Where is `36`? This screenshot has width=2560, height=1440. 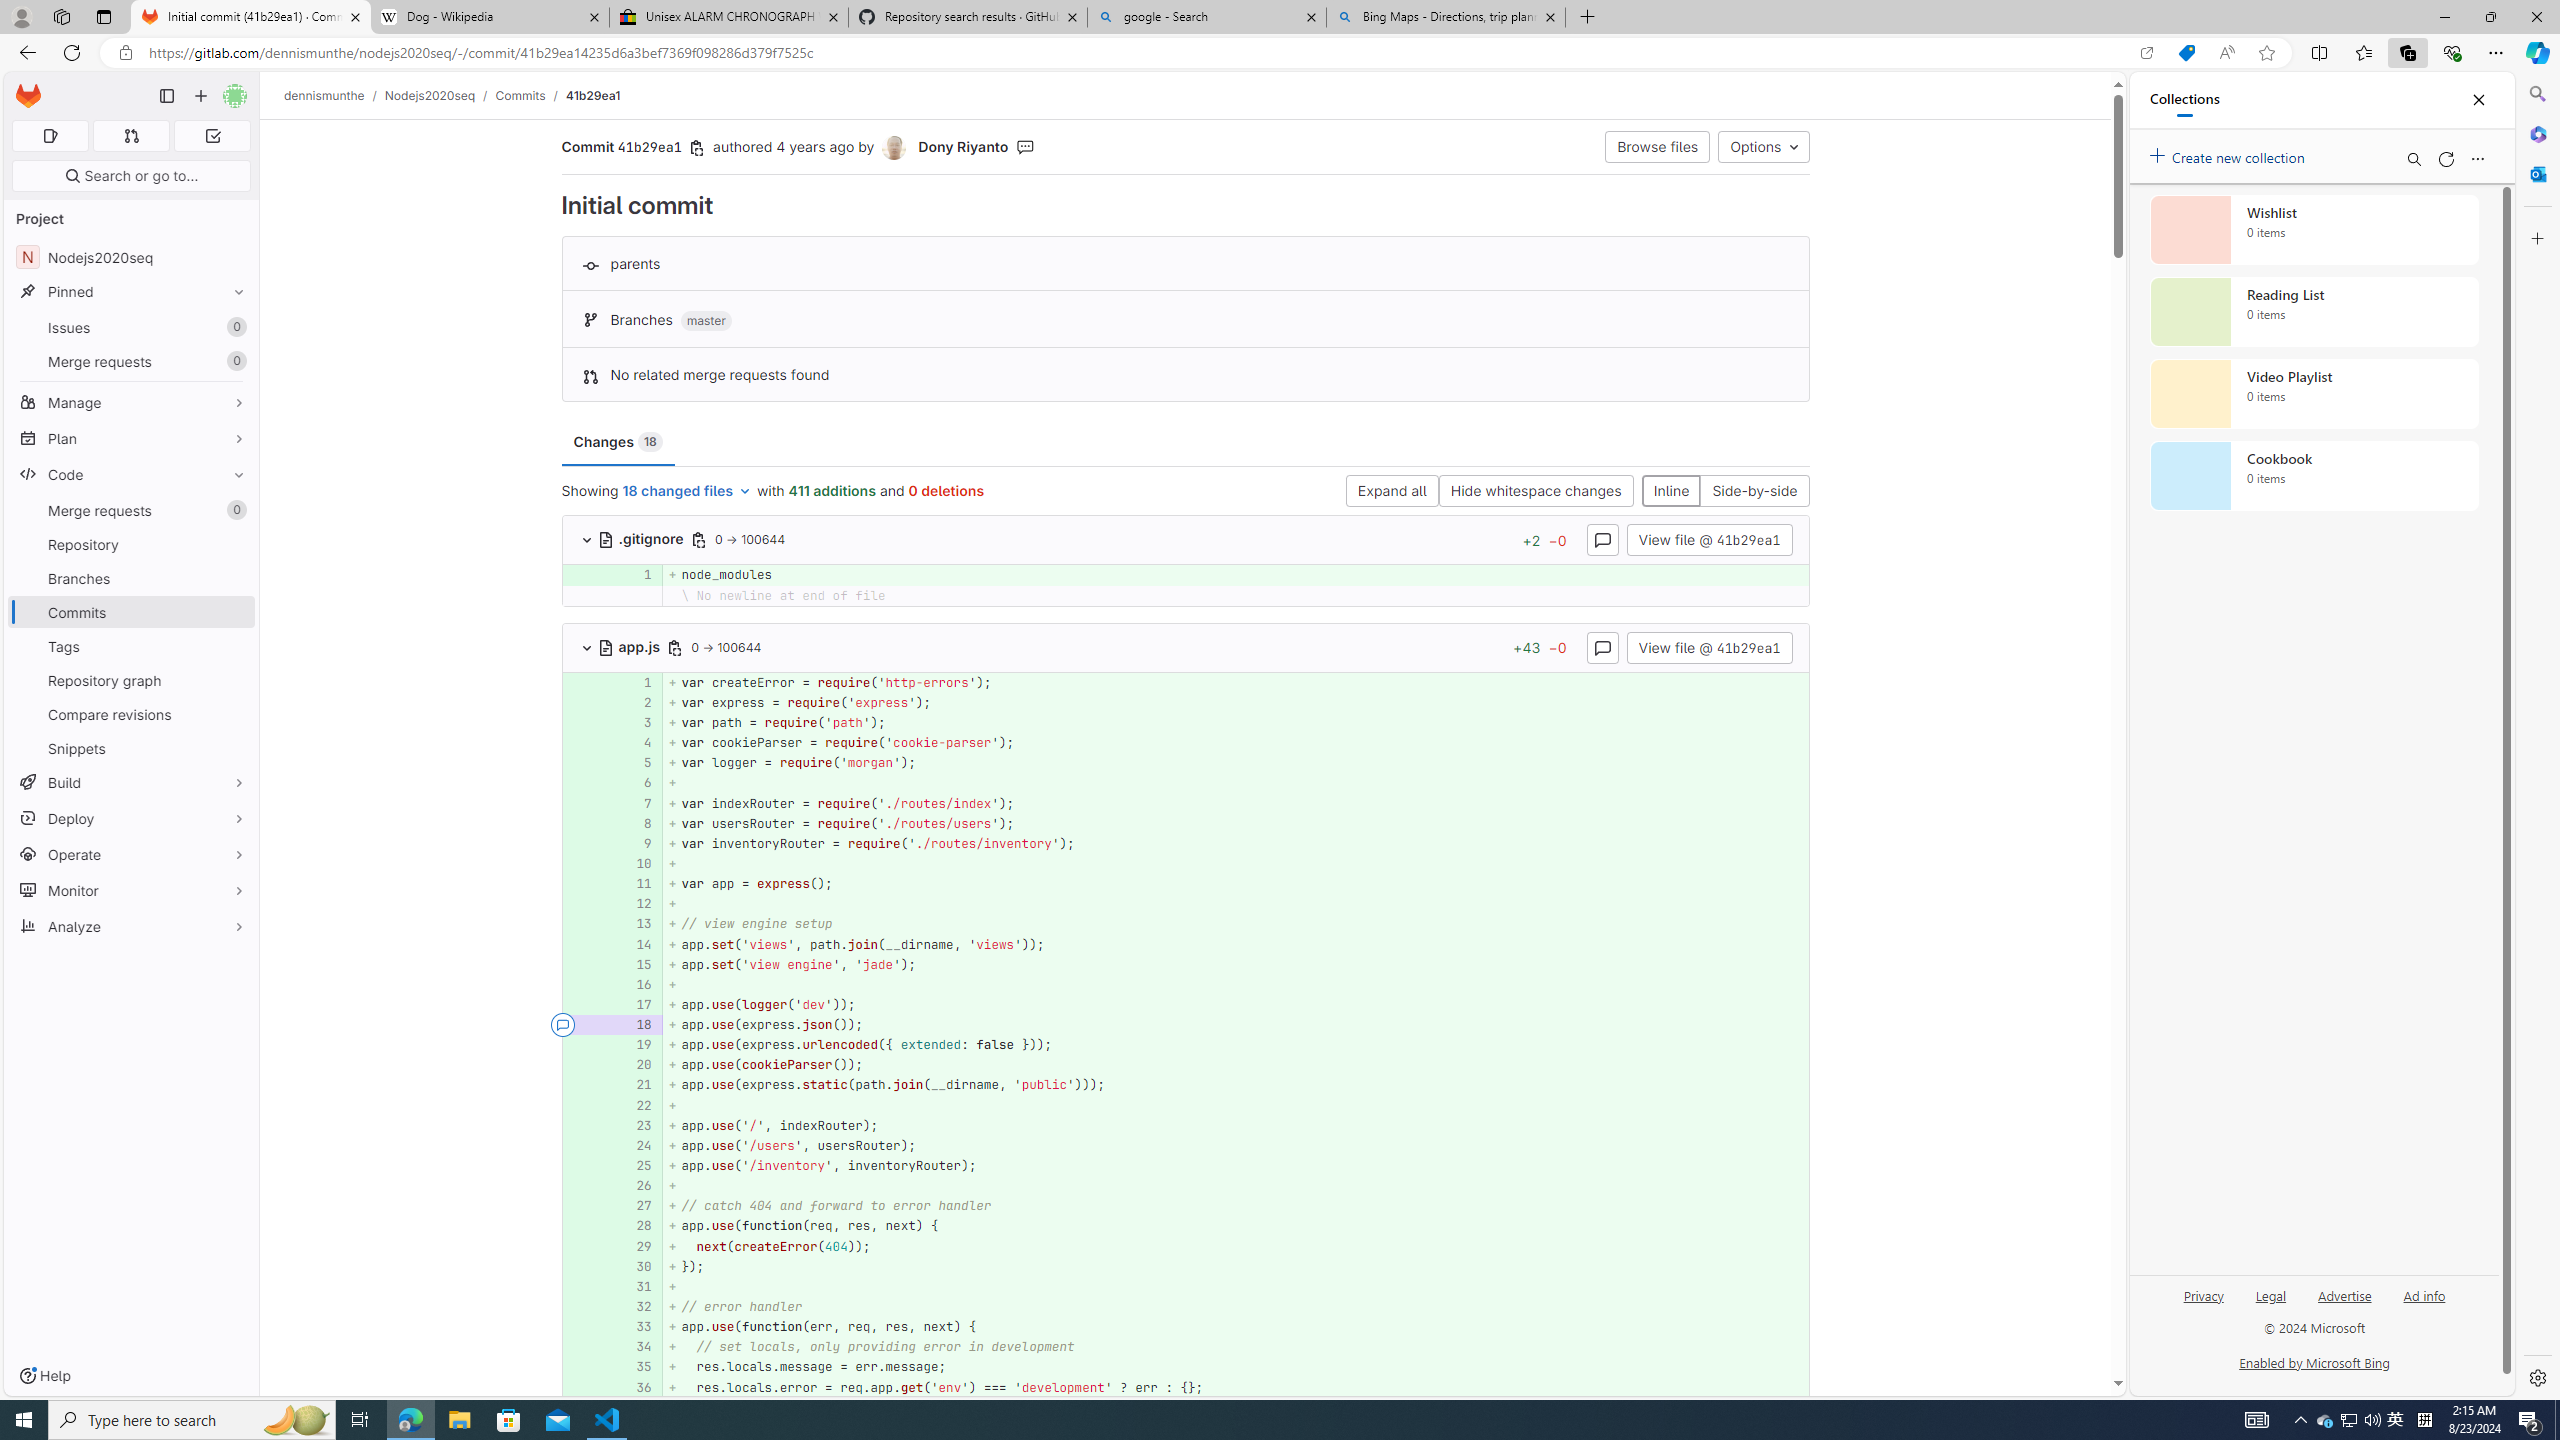 36 is located at coordinates (634, 1387).